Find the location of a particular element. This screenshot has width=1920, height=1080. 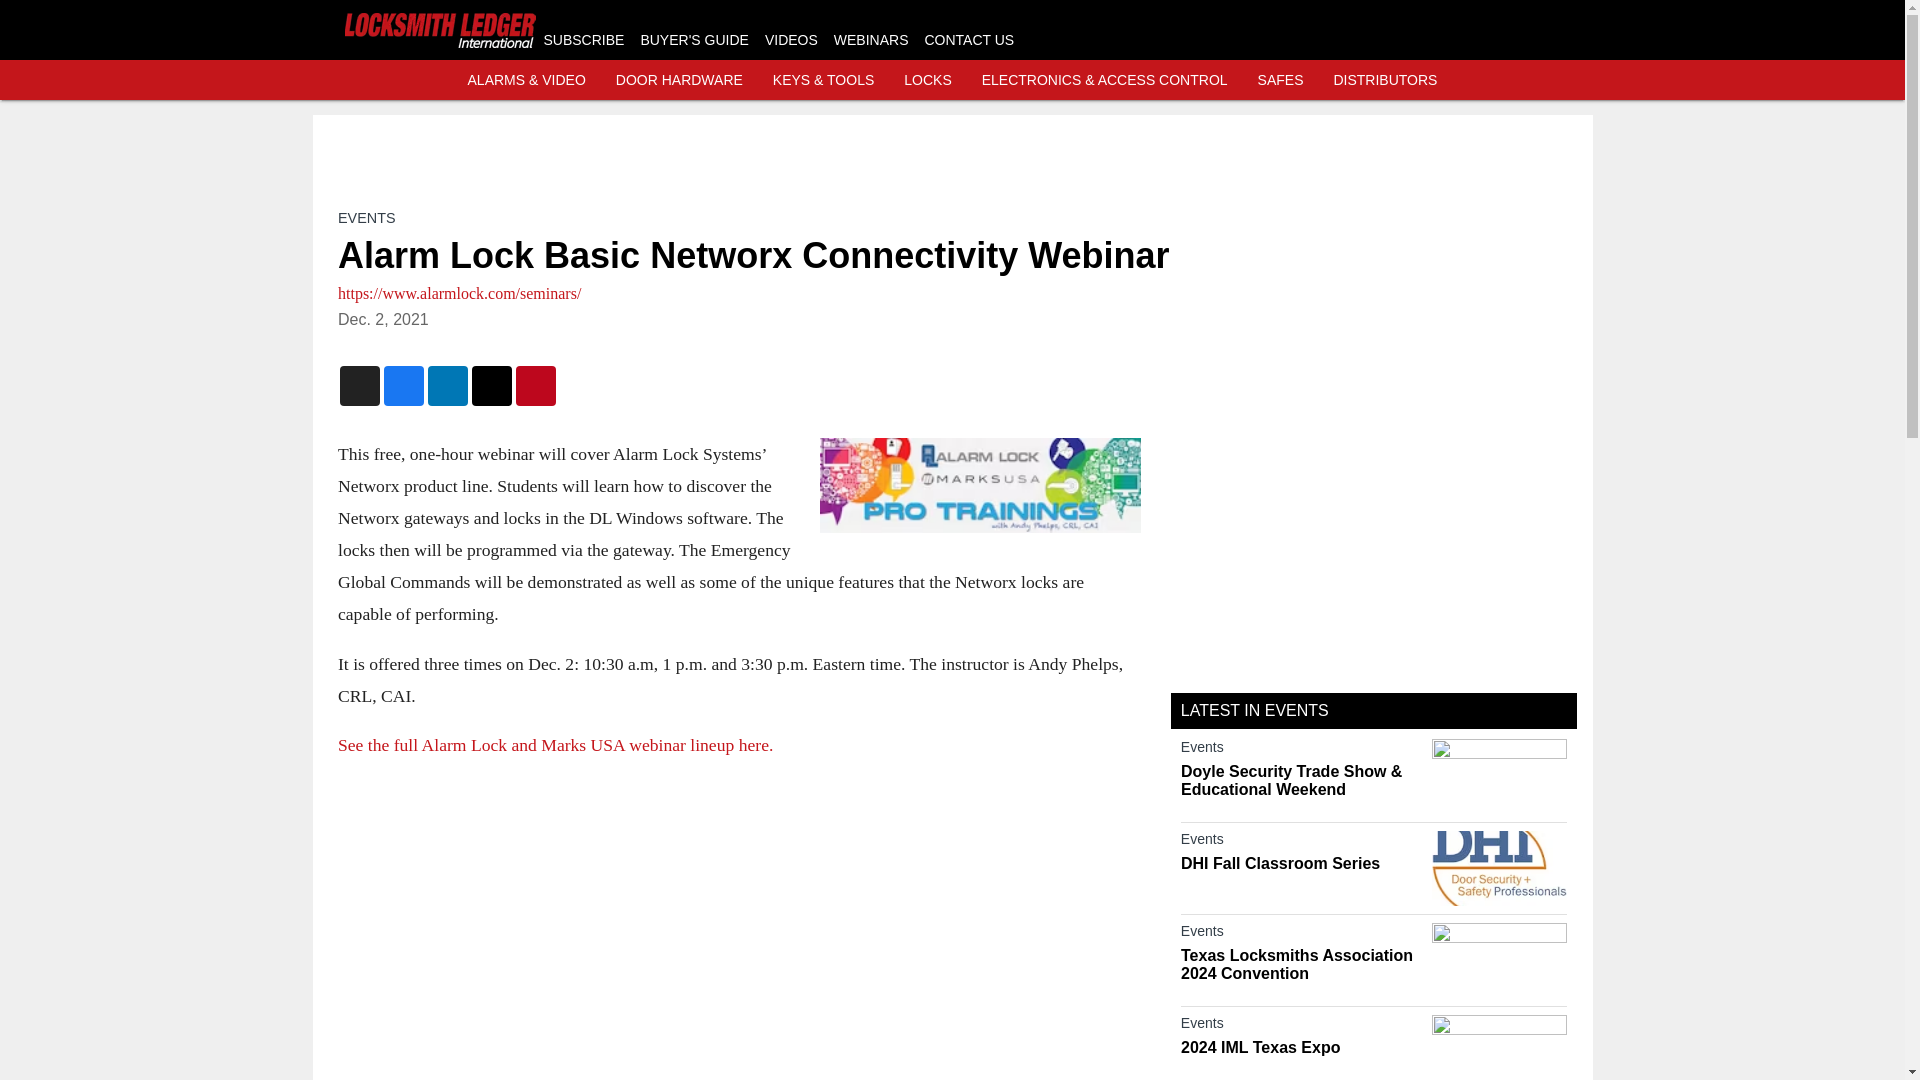

Events is located at coordinates (1301, 750).